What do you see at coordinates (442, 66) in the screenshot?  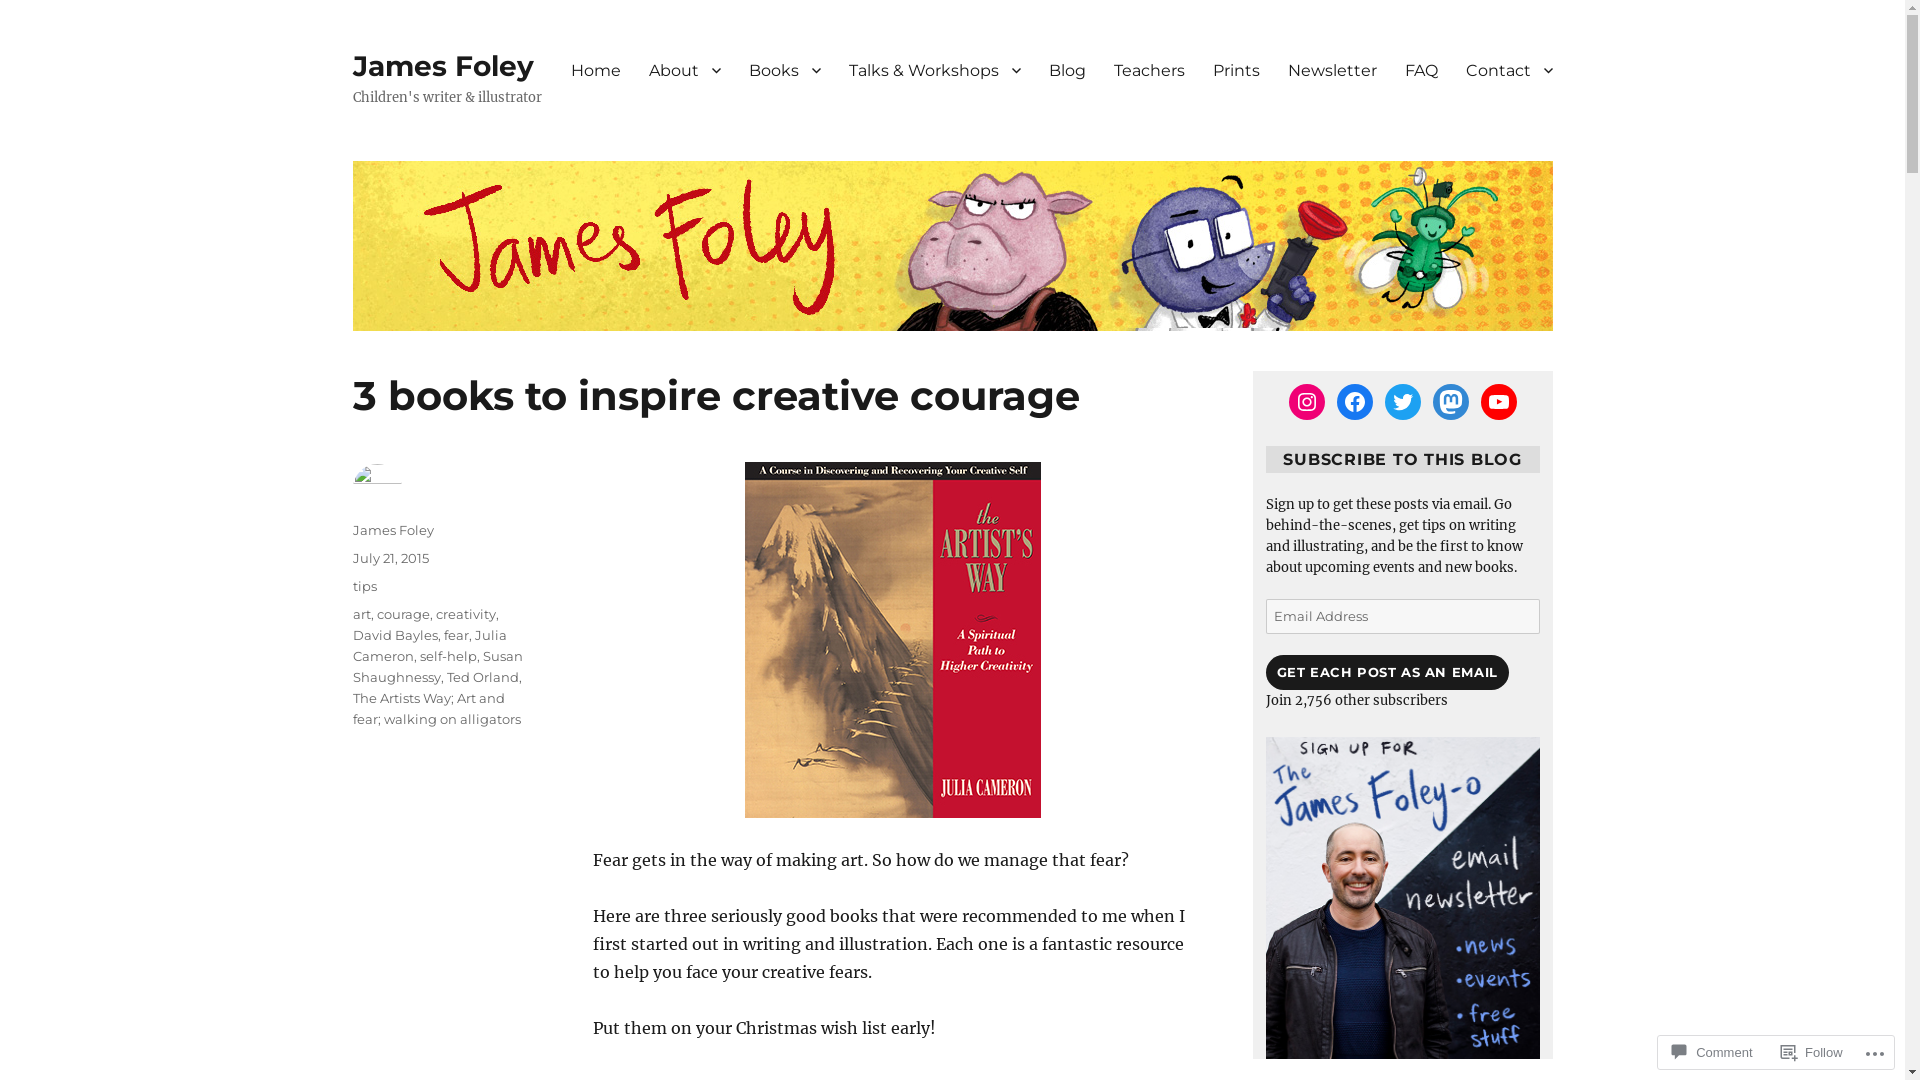 I see `James Foley` at bounding box center [442, 66].